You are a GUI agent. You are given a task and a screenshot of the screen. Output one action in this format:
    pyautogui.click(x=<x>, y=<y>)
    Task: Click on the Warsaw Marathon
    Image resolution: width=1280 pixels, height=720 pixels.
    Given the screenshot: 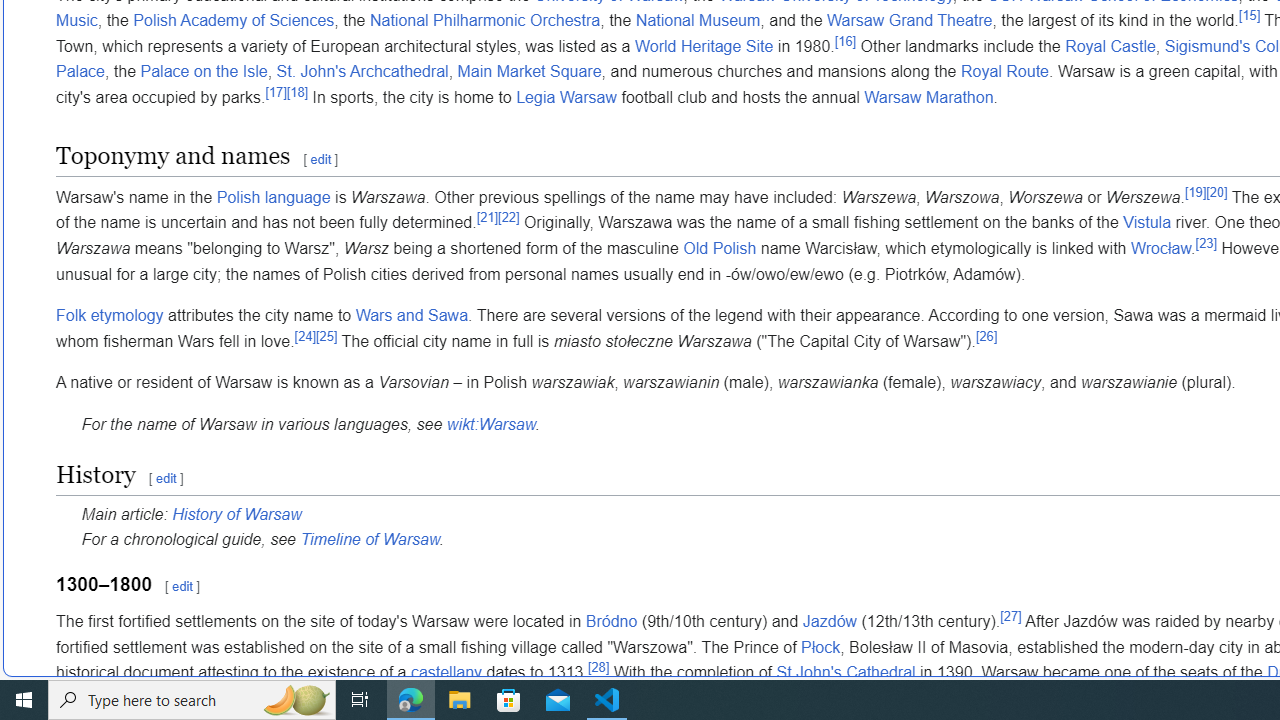 What is the action you would take?
    pyautogui.click(x=929, y=98)
    